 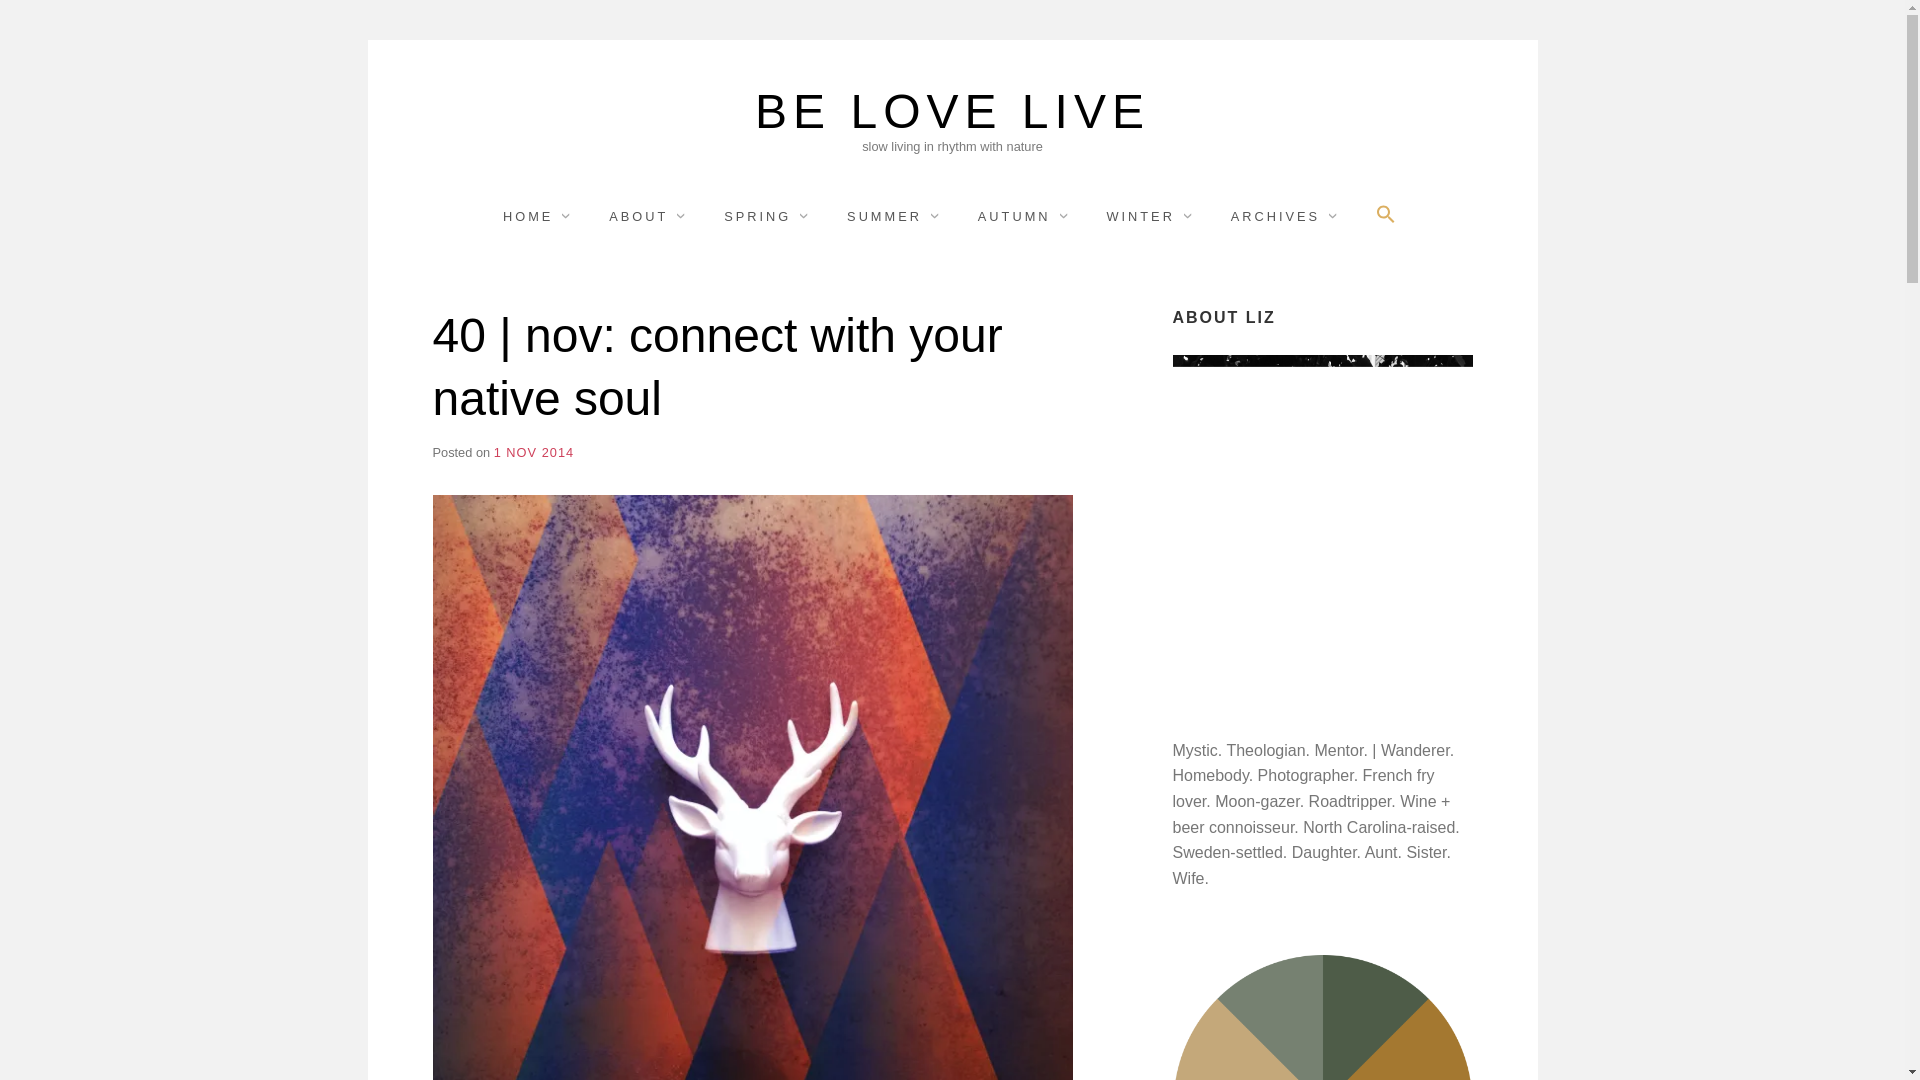 What do you see at coordinates (952, 112) in the screenshot?
I see `BE LOVE LIVE` at bounding box center [952, 112].